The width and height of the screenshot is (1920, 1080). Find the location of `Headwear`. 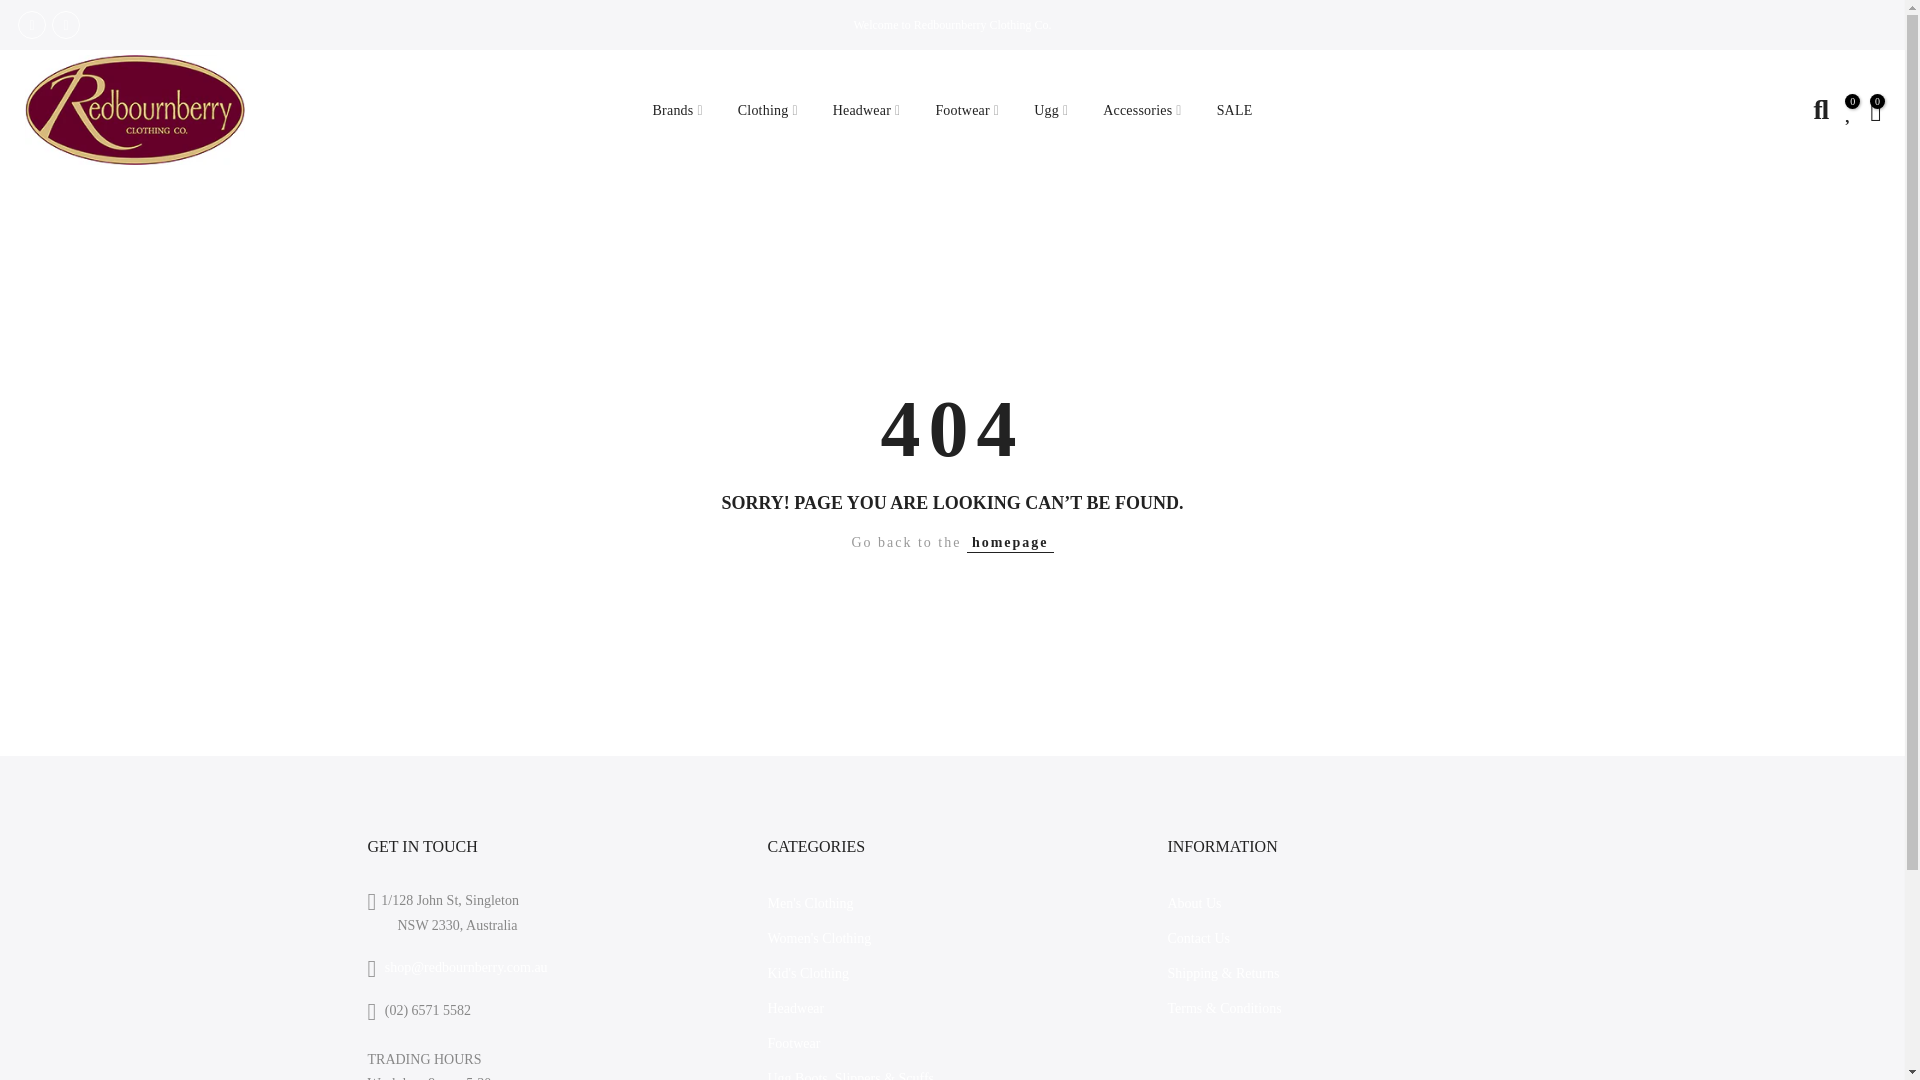

Headwear is located at coordinates (794, 1008).